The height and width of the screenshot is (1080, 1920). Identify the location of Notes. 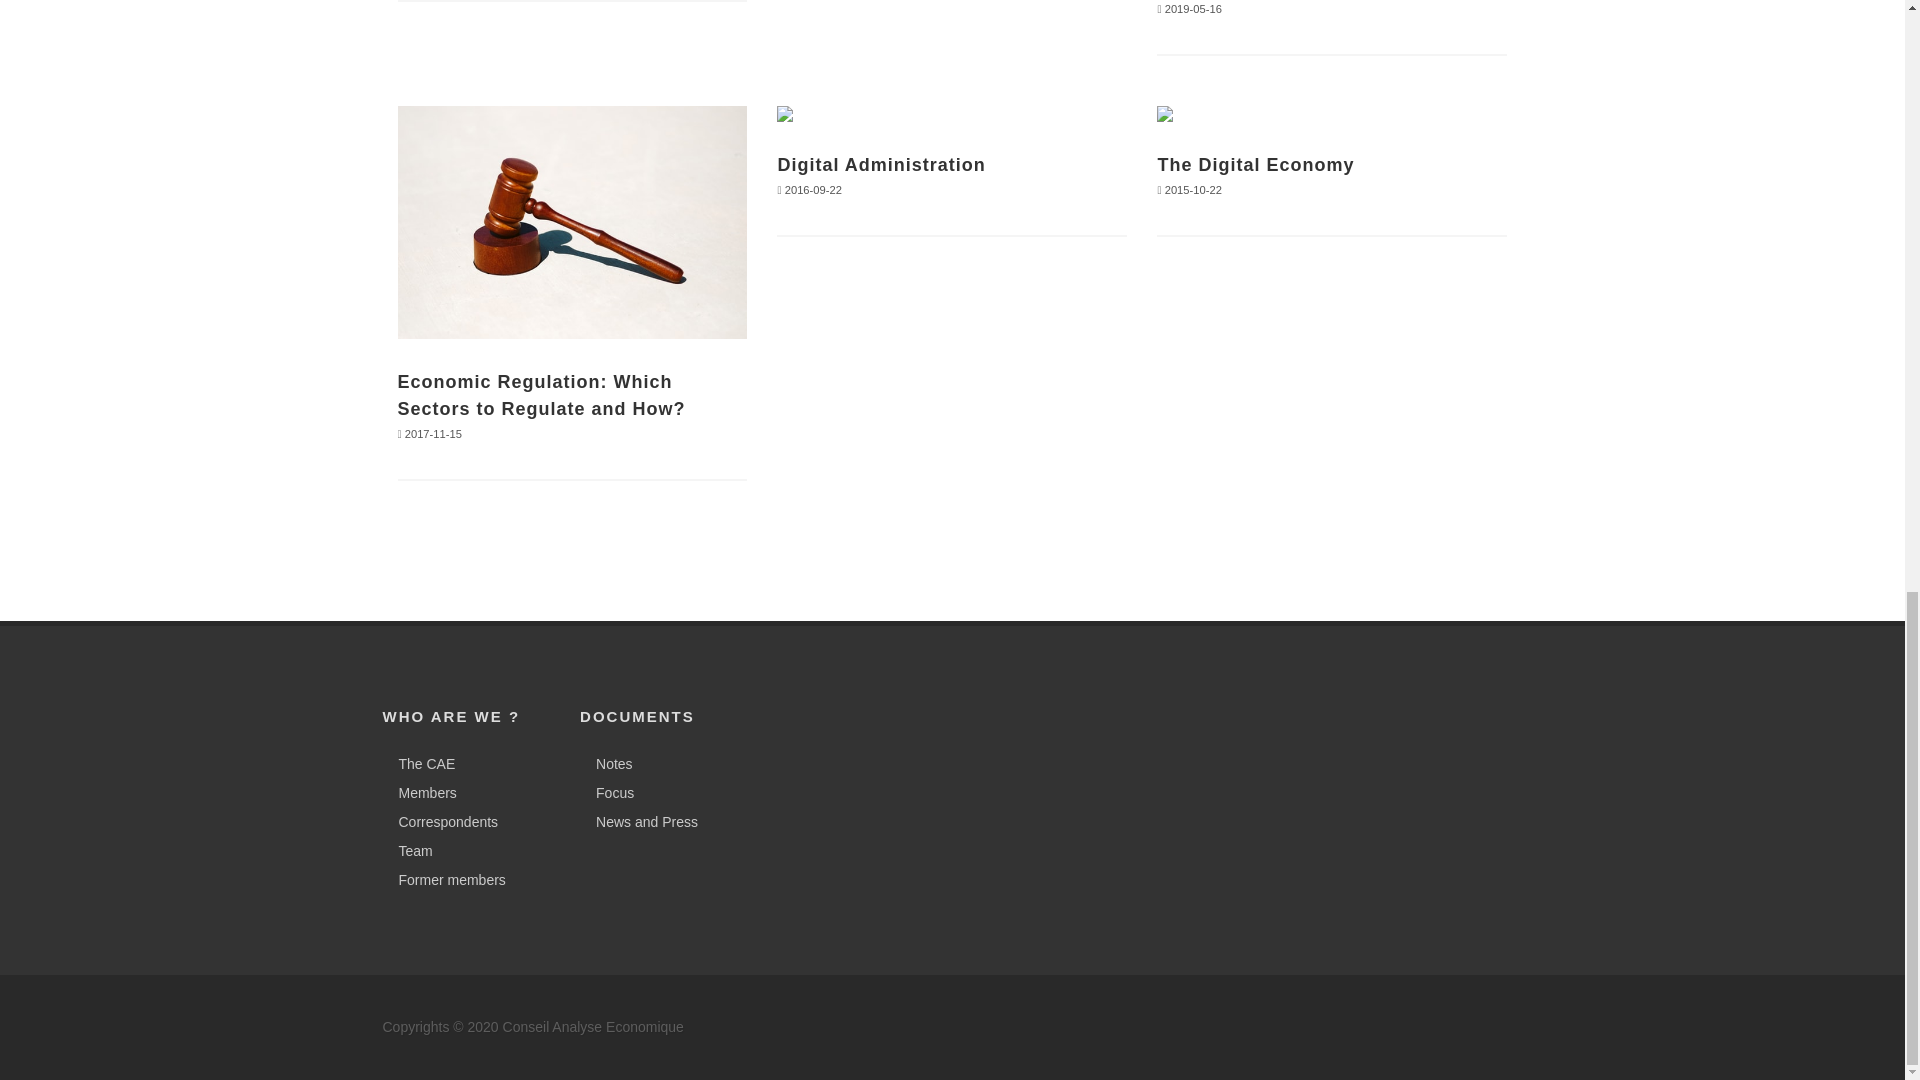
(609, 764).